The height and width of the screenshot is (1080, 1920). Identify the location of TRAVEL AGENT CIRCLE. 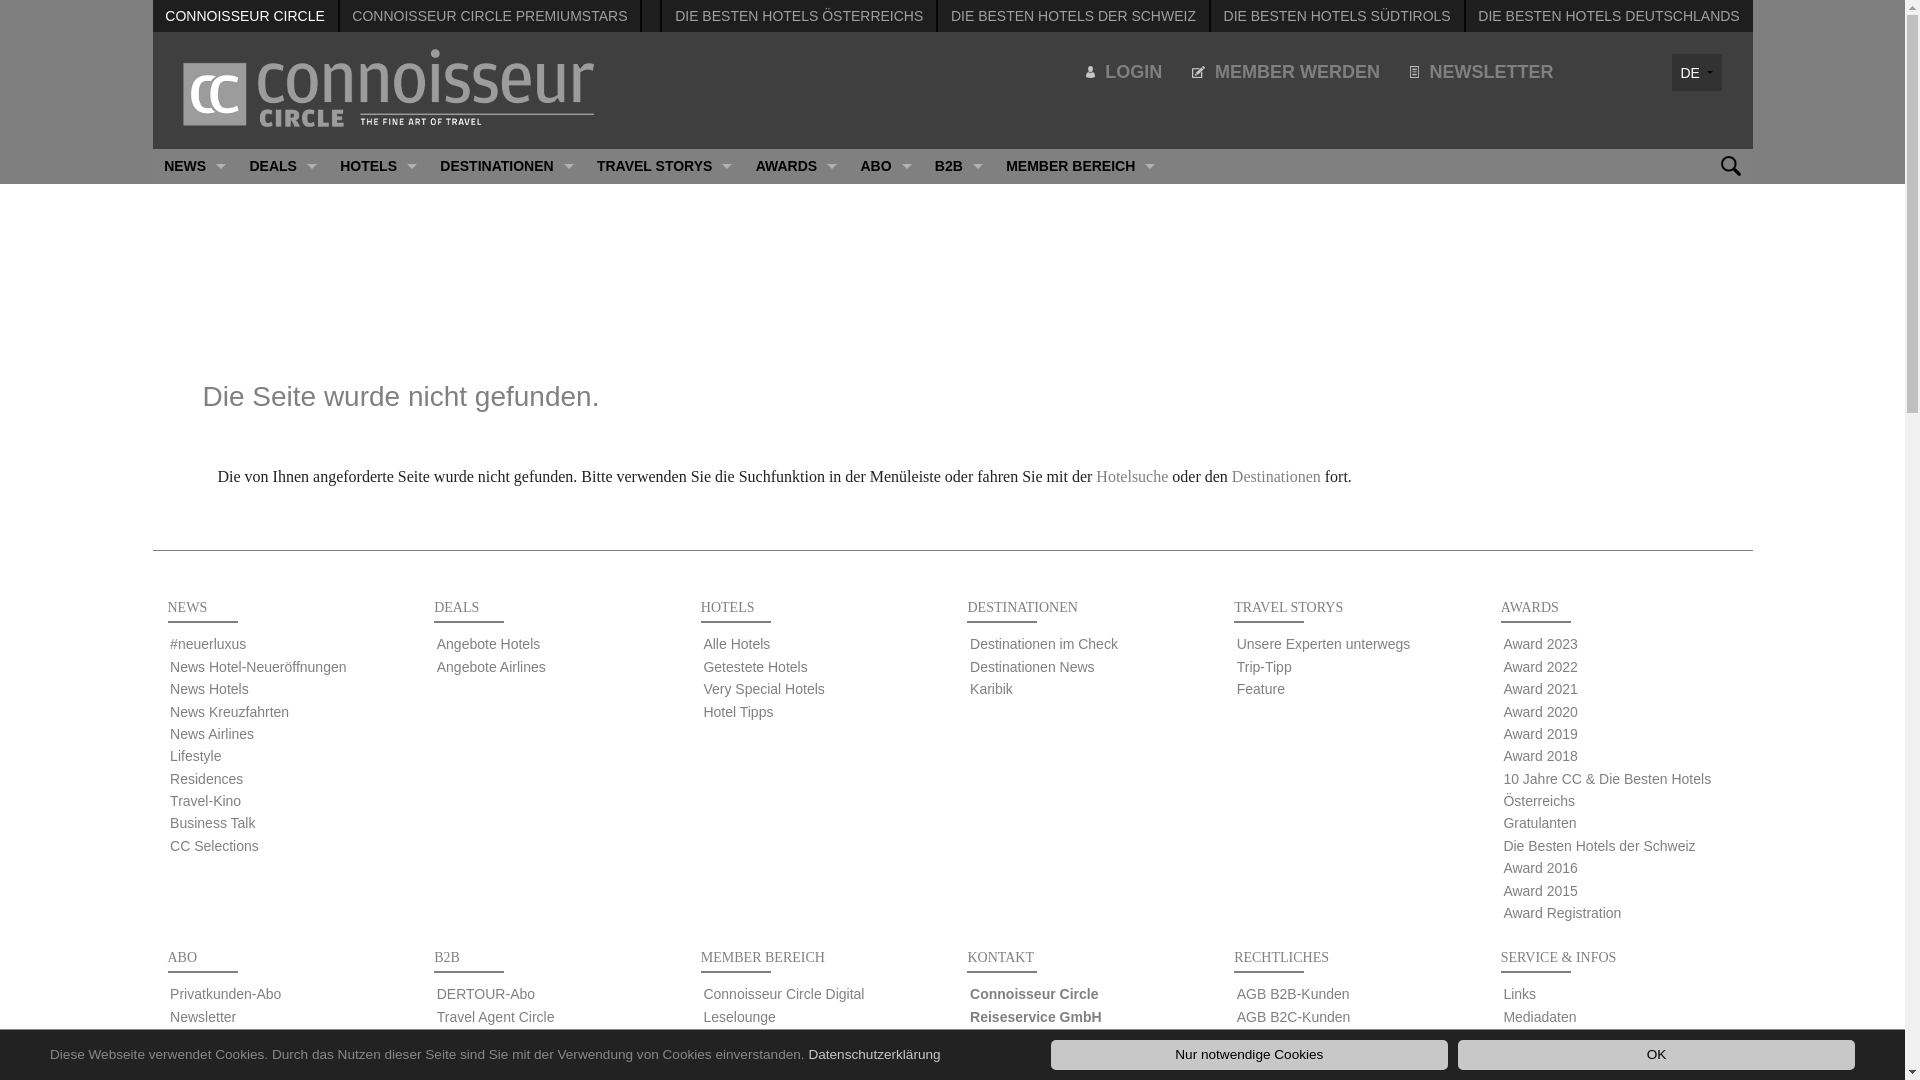
(958, 236).